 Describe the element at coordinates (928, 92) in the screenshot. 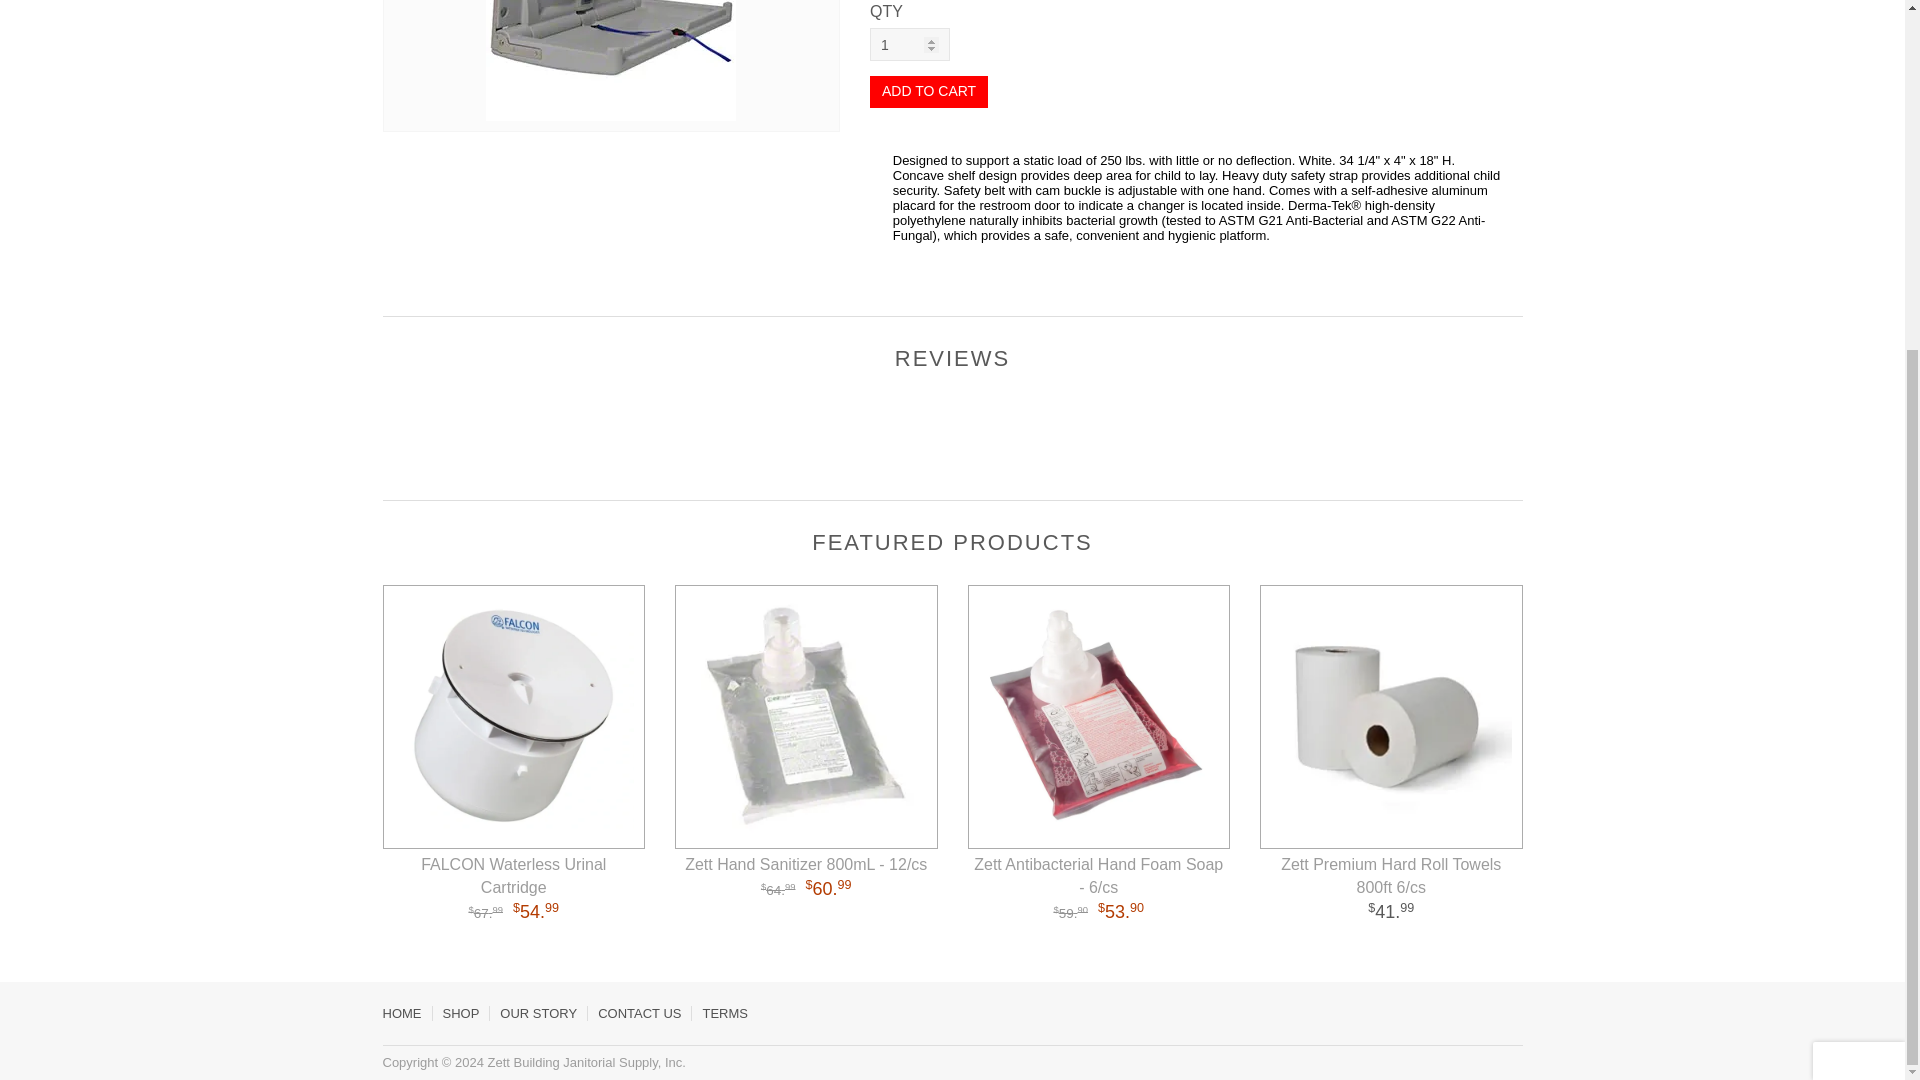

I see `Add to Cart` at that location.